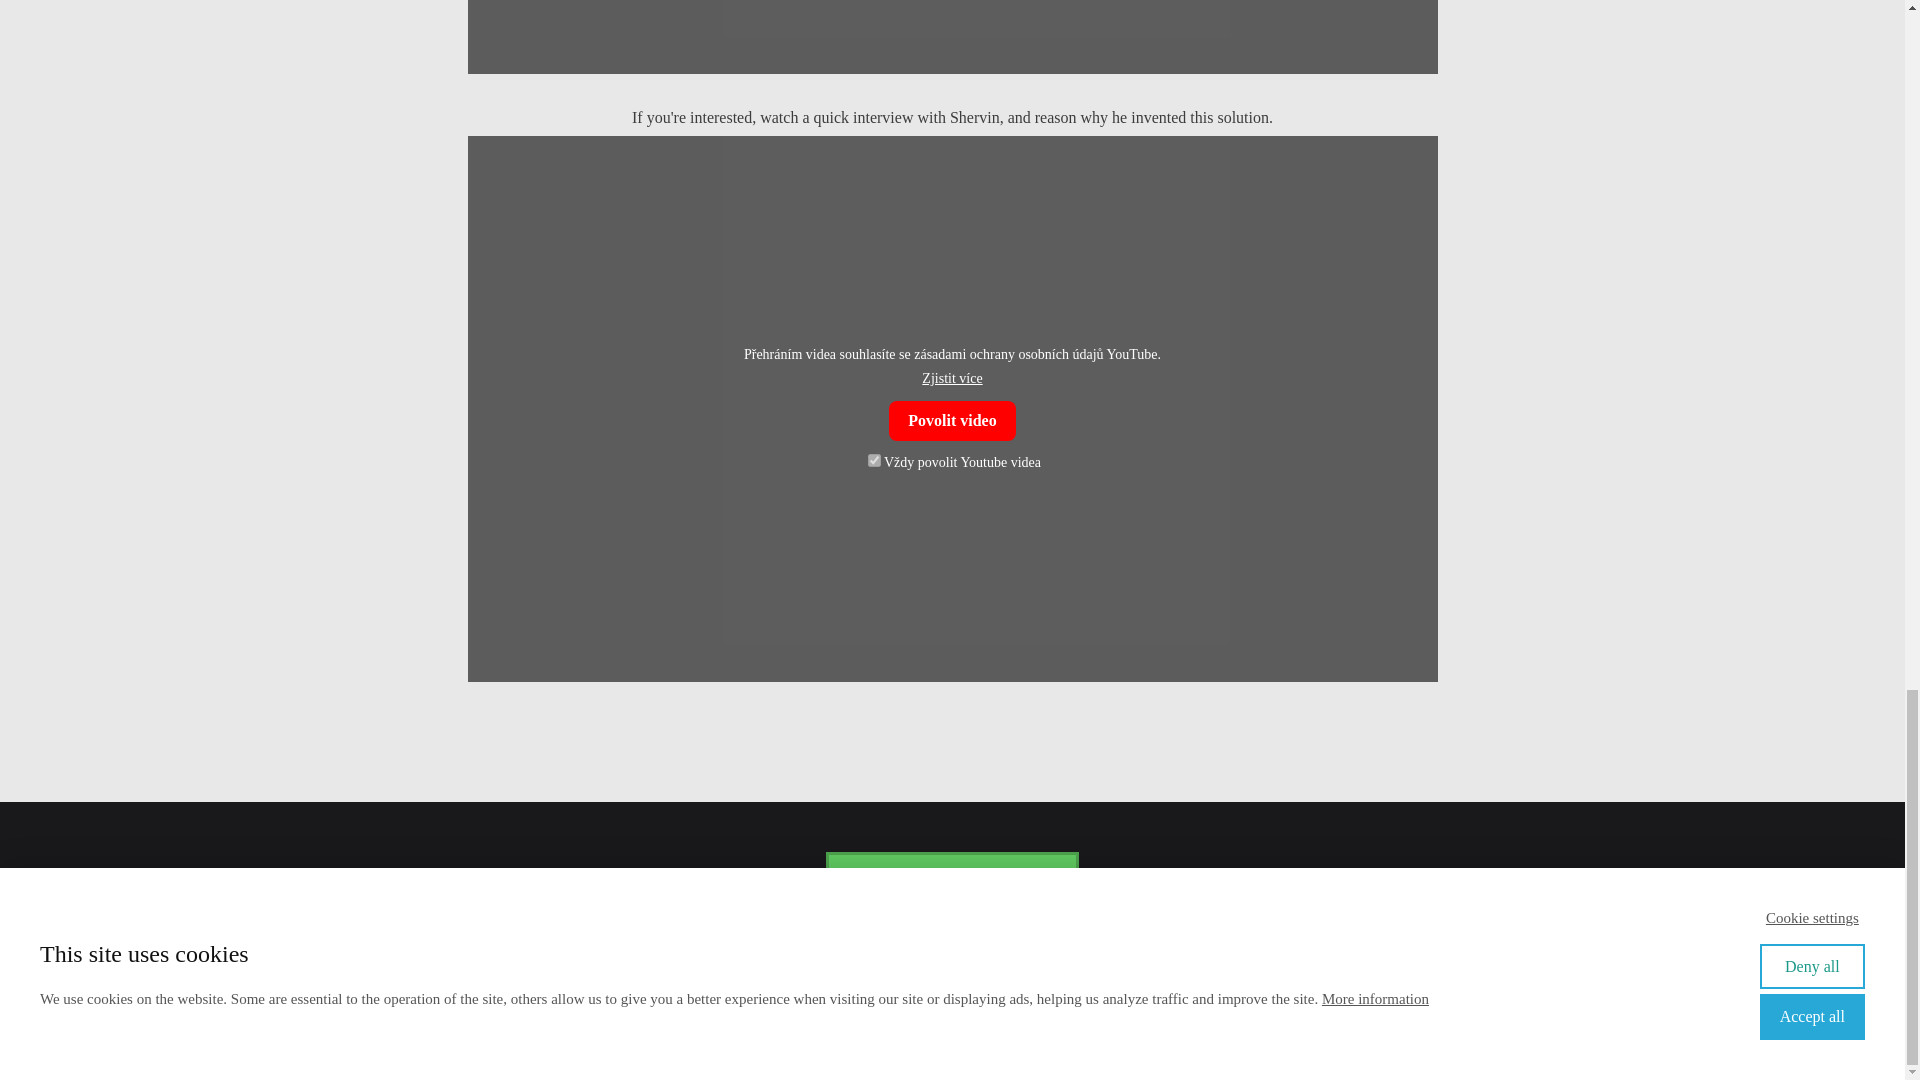  Describe the element at coordinates (952, 420) in the screenshot. I see `Povolit video` at that location.